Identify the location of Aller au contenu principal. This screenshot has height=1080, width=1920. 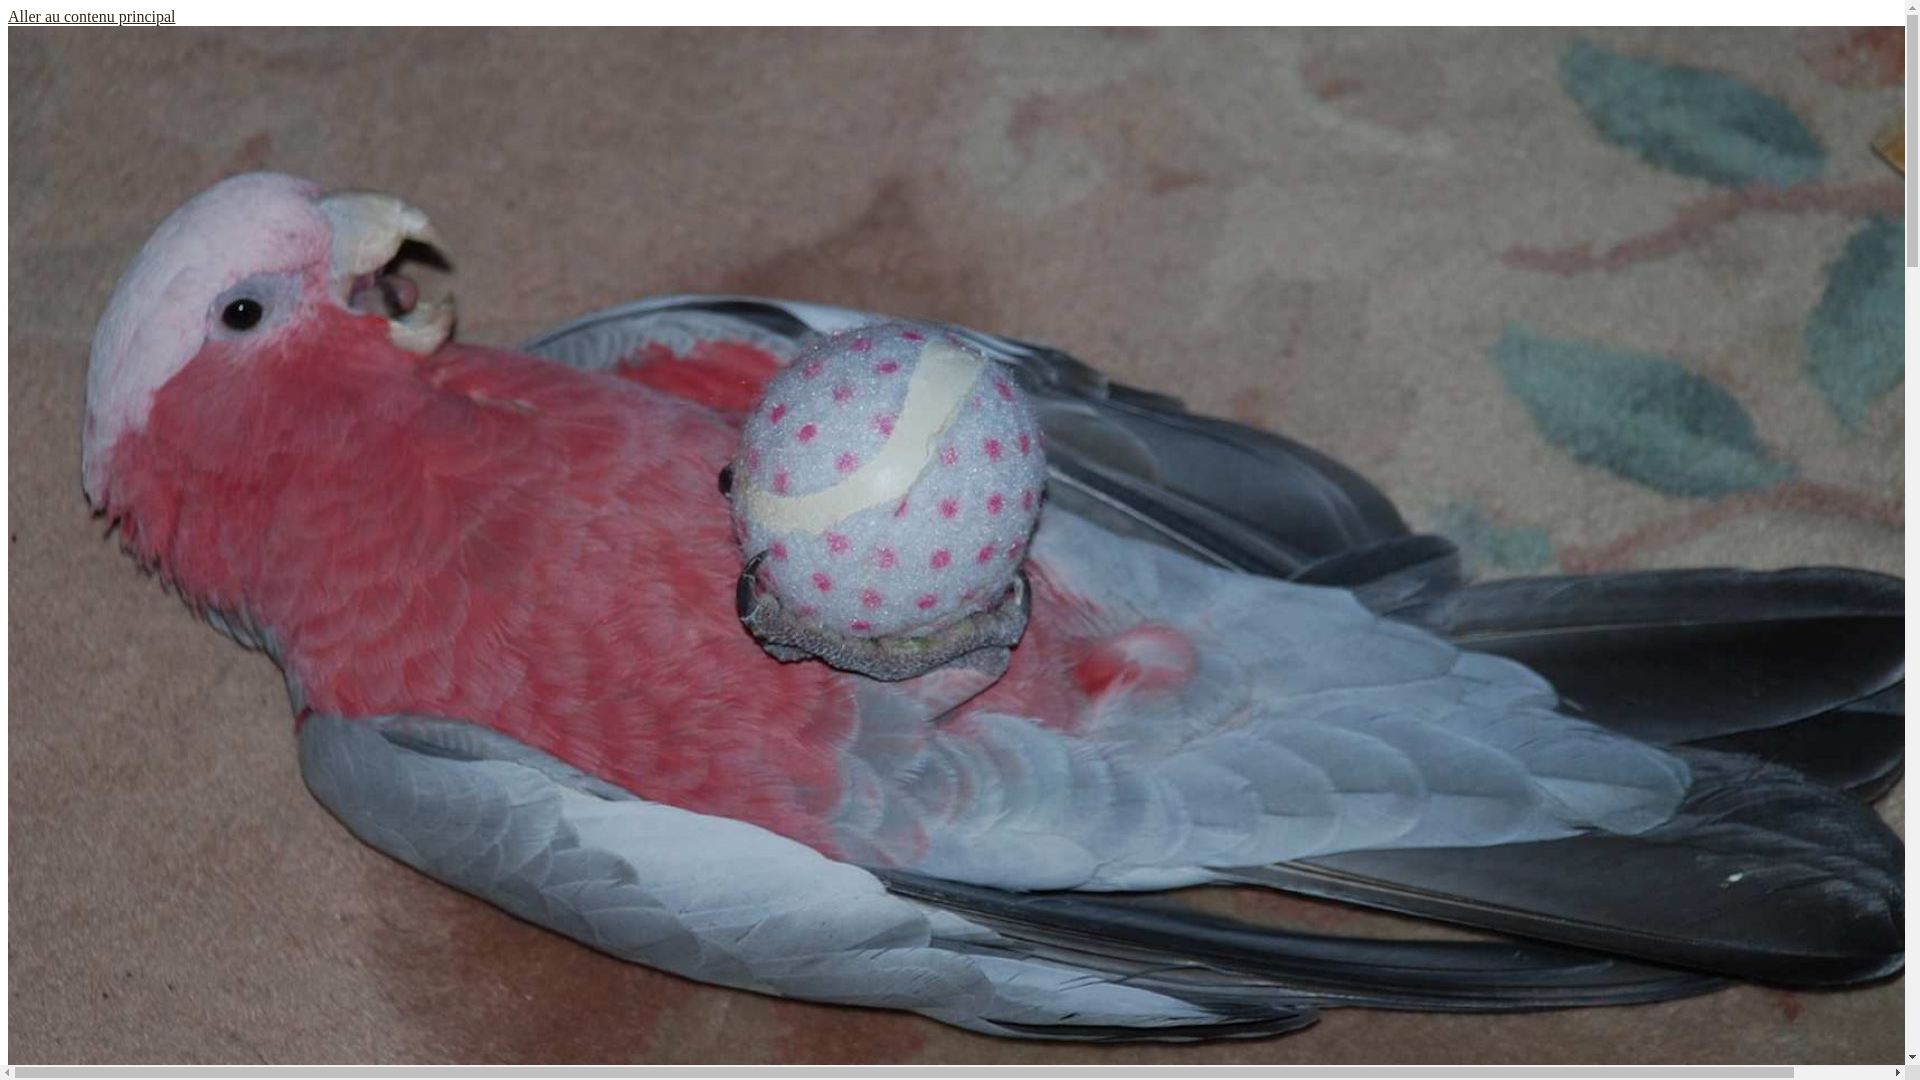
(92, 16).